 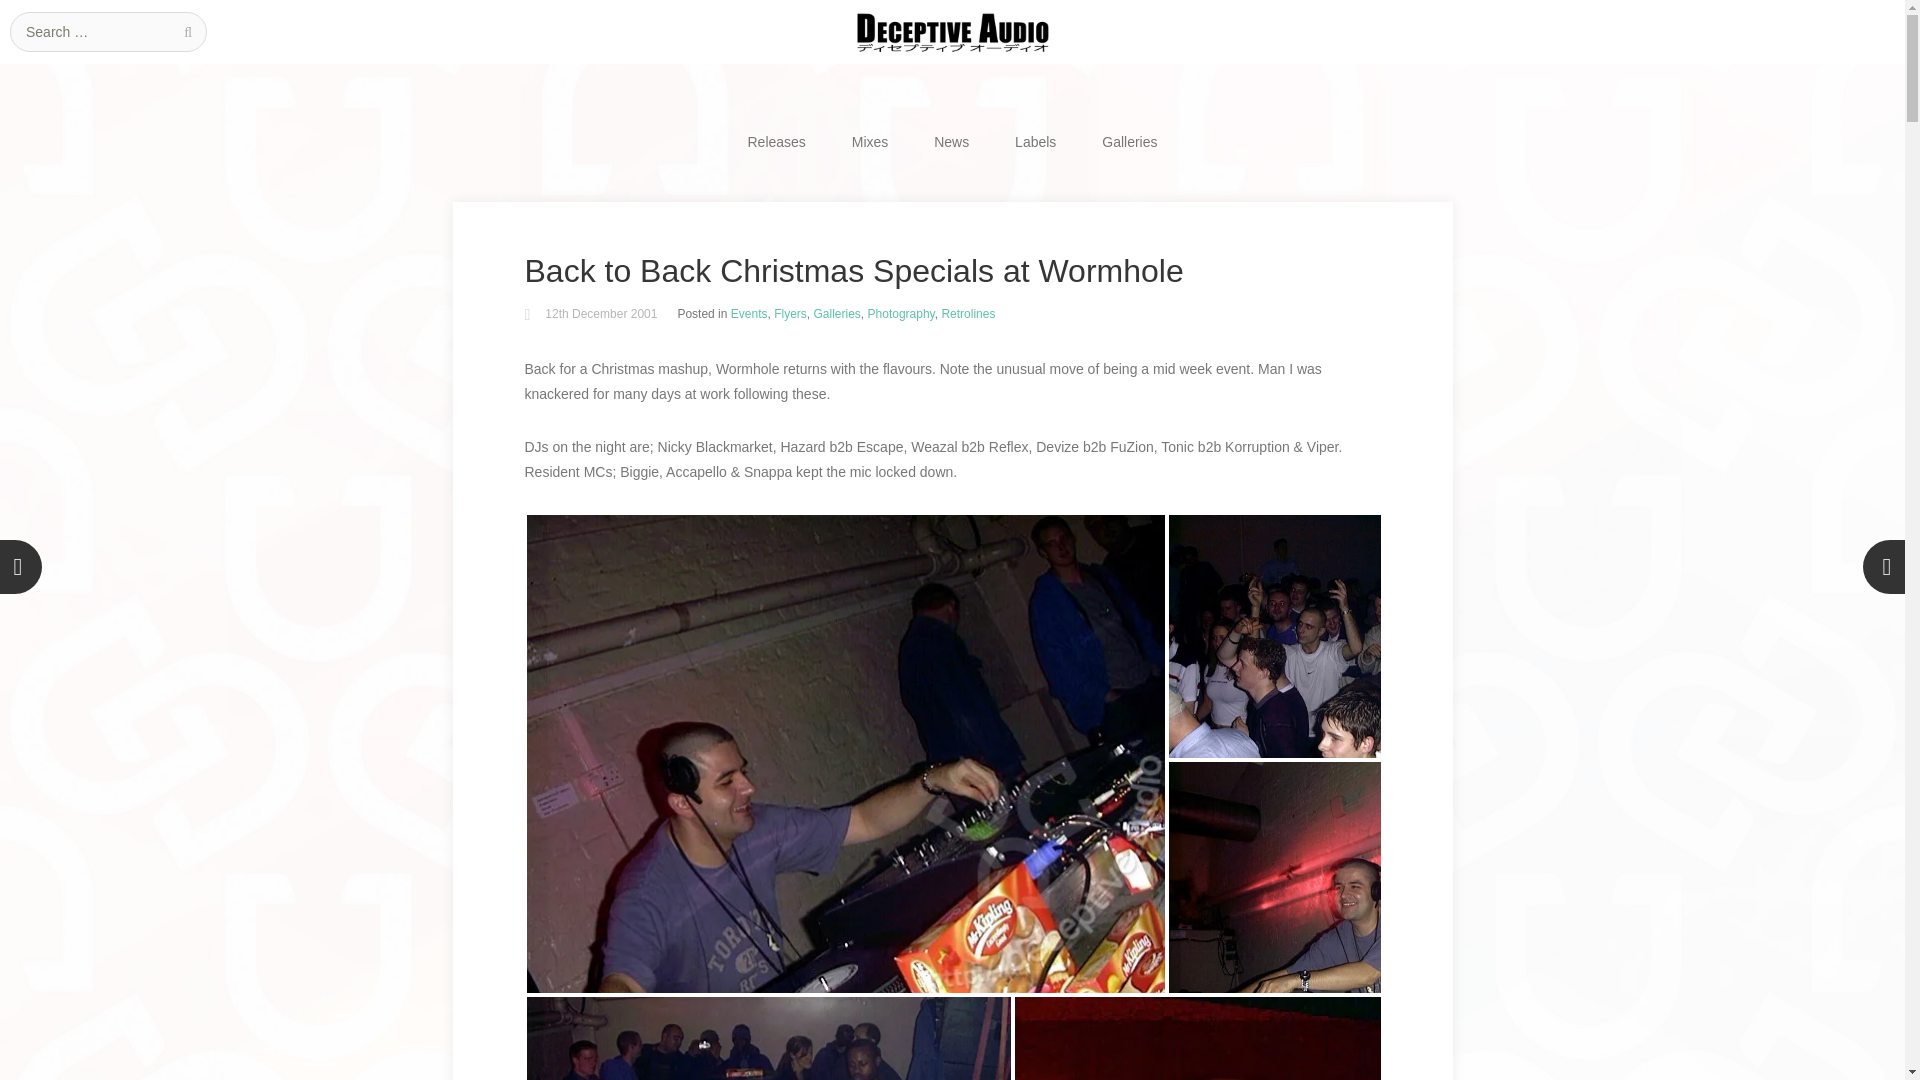 What do you see at coordinates (901, 313) in the screenshot?
I see `Photography` at bounding box center [901, 313].